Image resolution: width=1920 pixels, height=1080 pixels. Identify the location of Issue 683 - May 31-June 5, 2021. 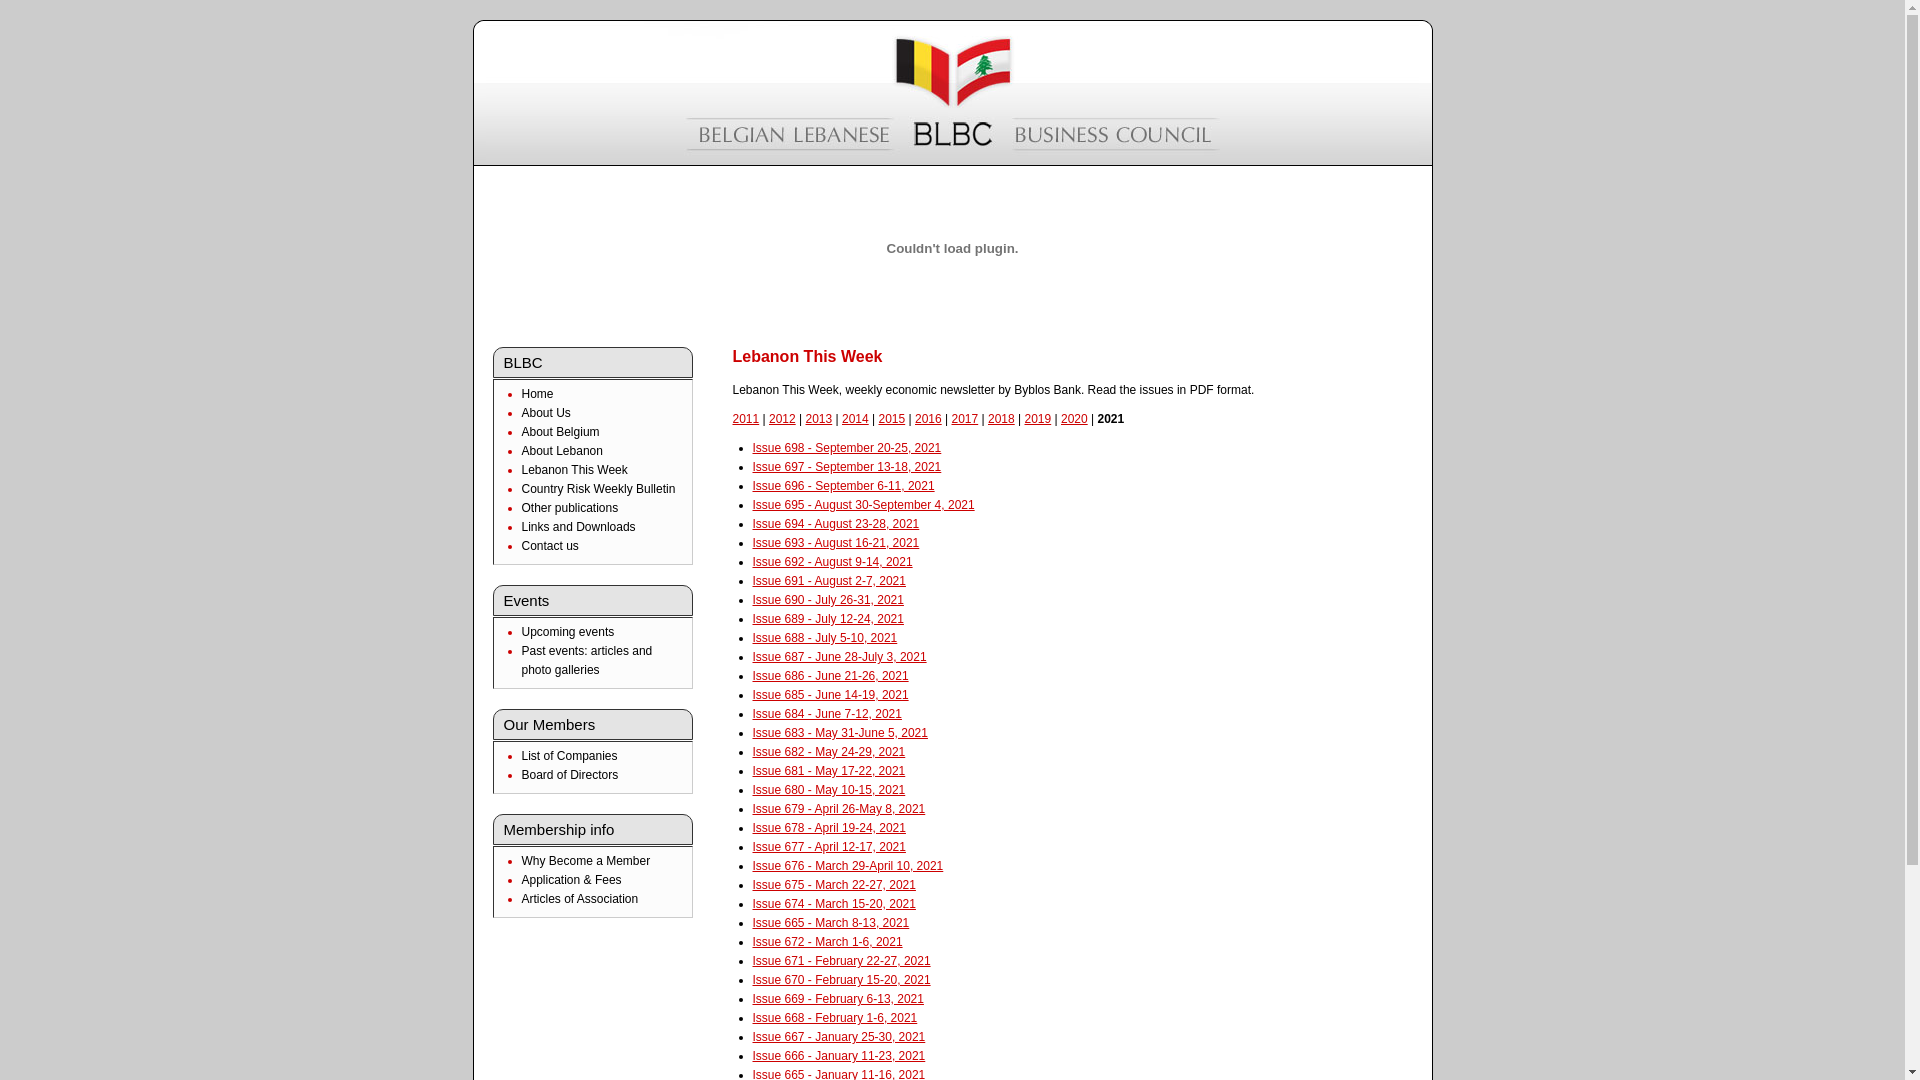
(840, 733).